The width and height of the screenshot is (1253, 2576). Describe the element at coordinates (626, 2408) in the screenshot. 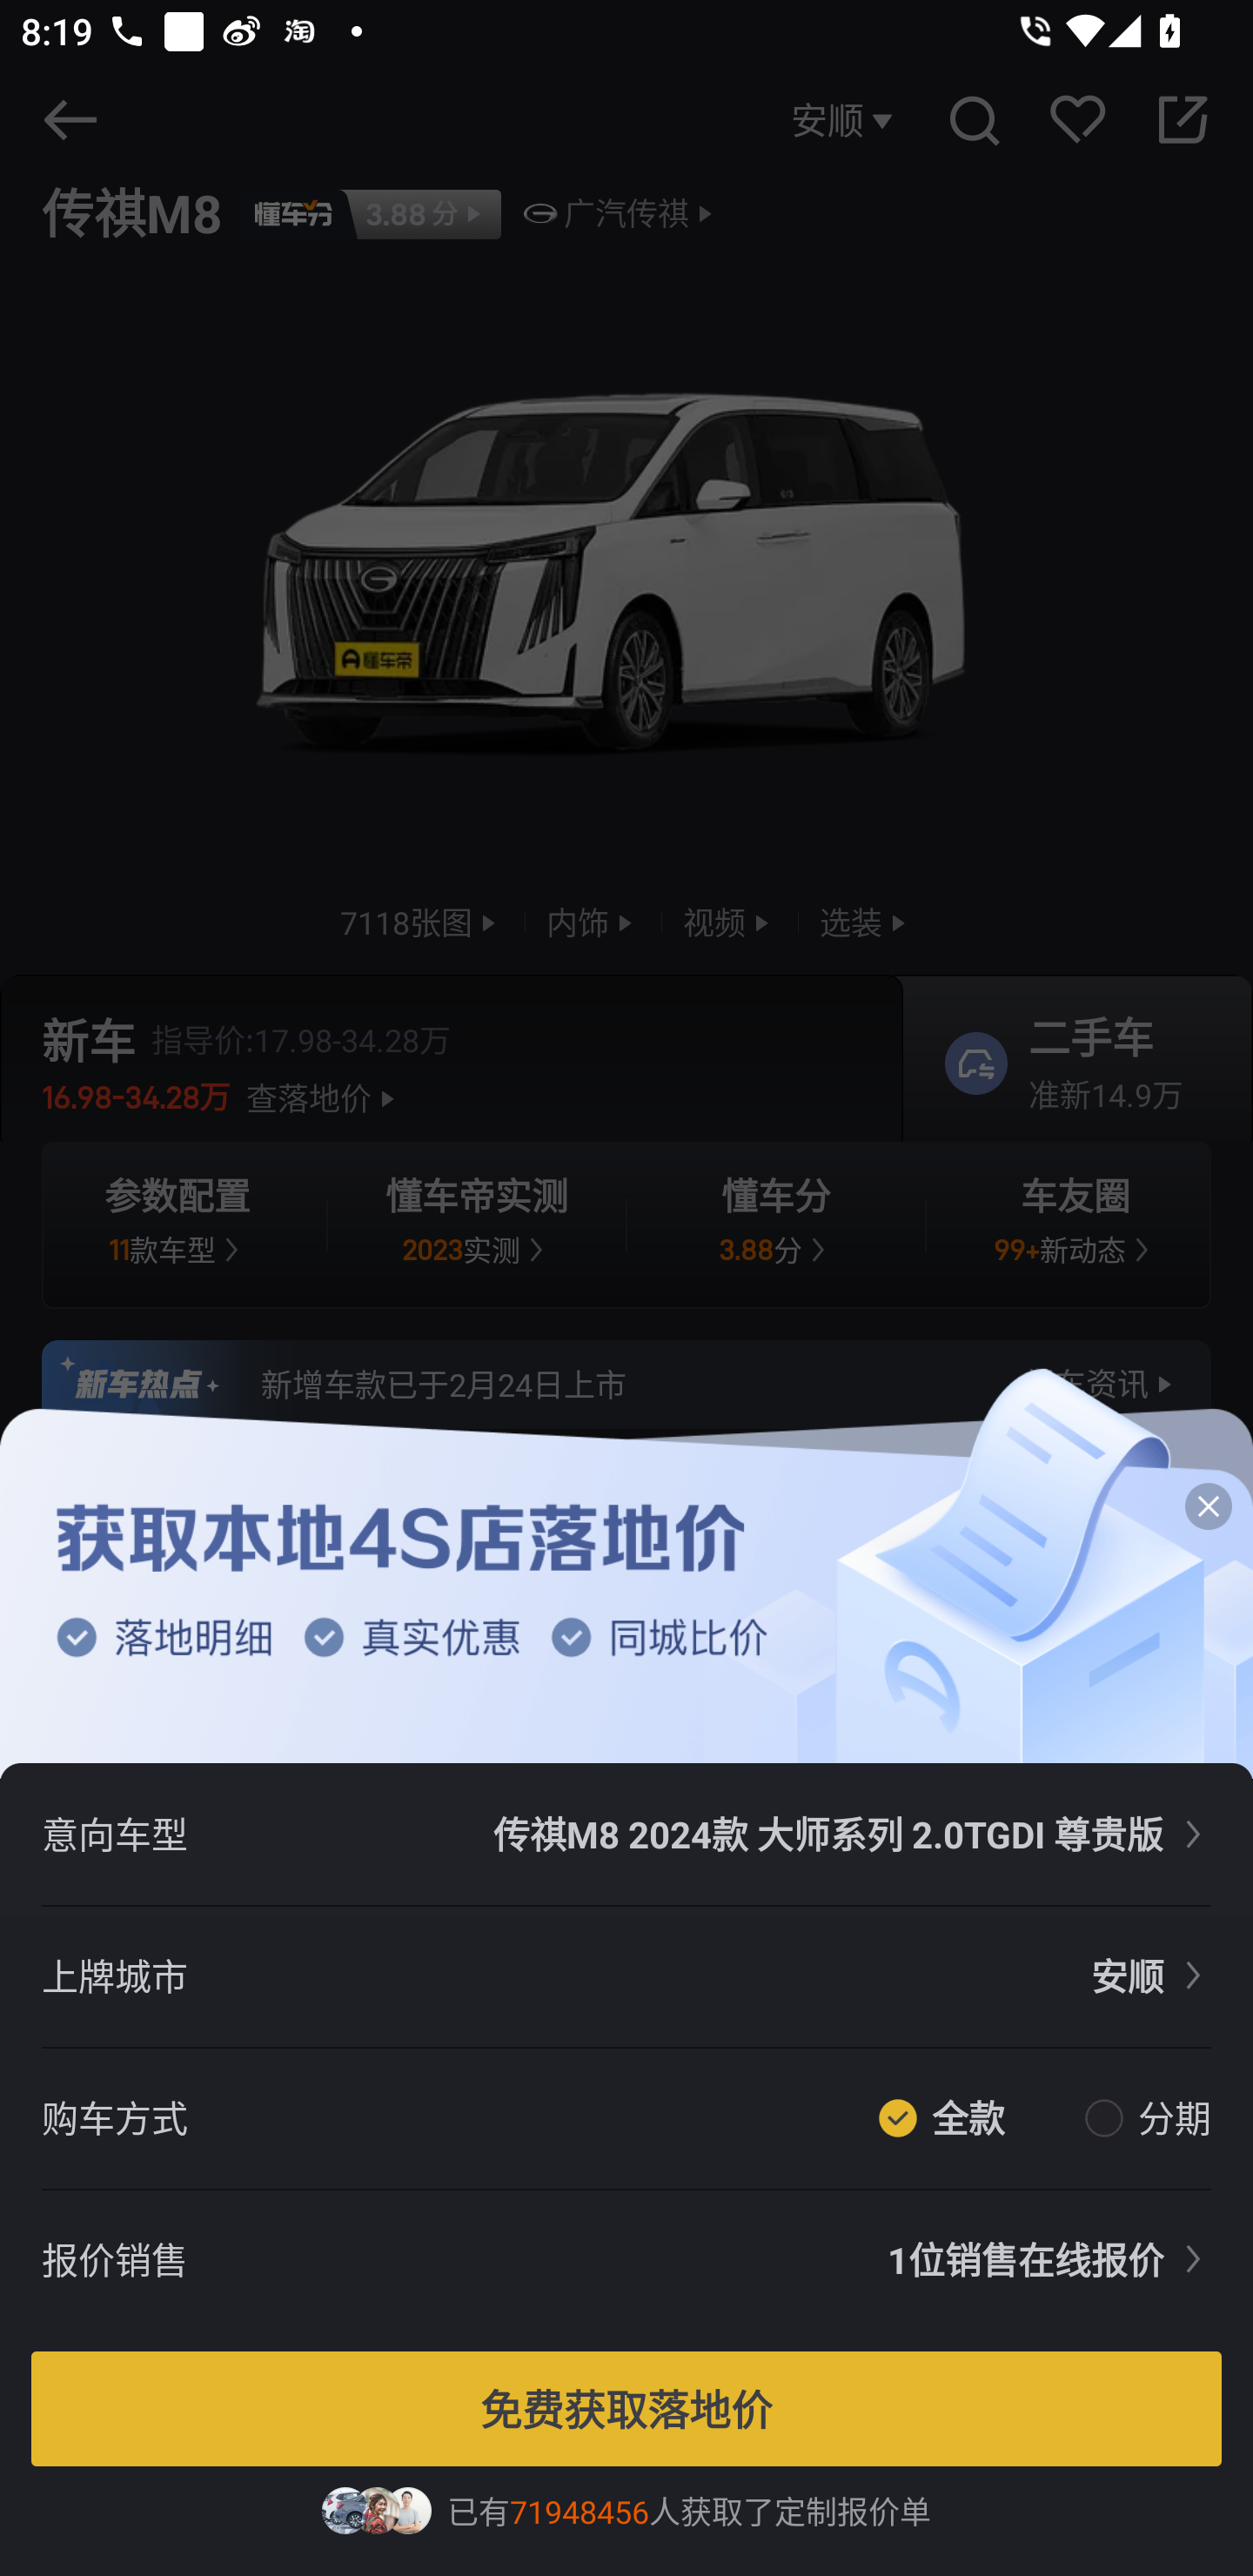

I see `免费获取落地价` at that location.